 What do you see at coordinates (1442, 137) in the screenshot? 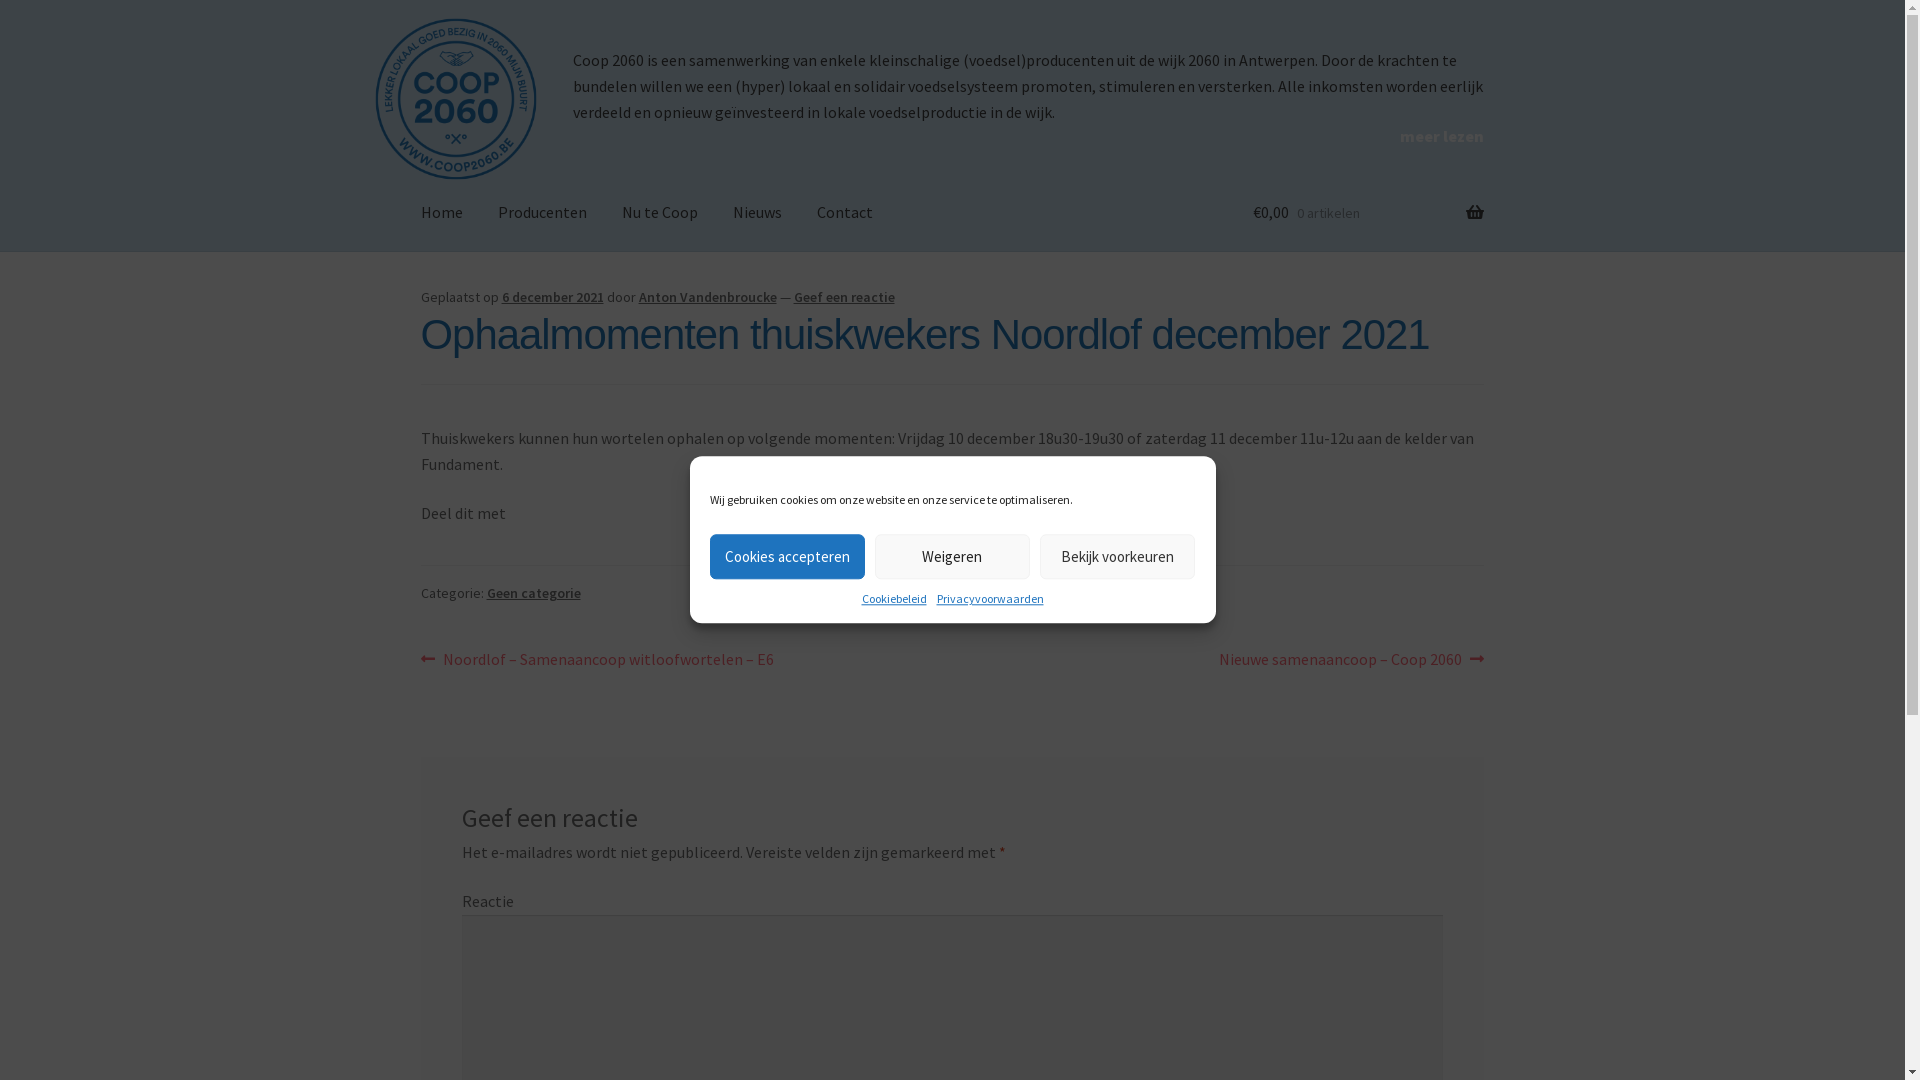
I see `meer lezen` at bounding box center [1442, 137].